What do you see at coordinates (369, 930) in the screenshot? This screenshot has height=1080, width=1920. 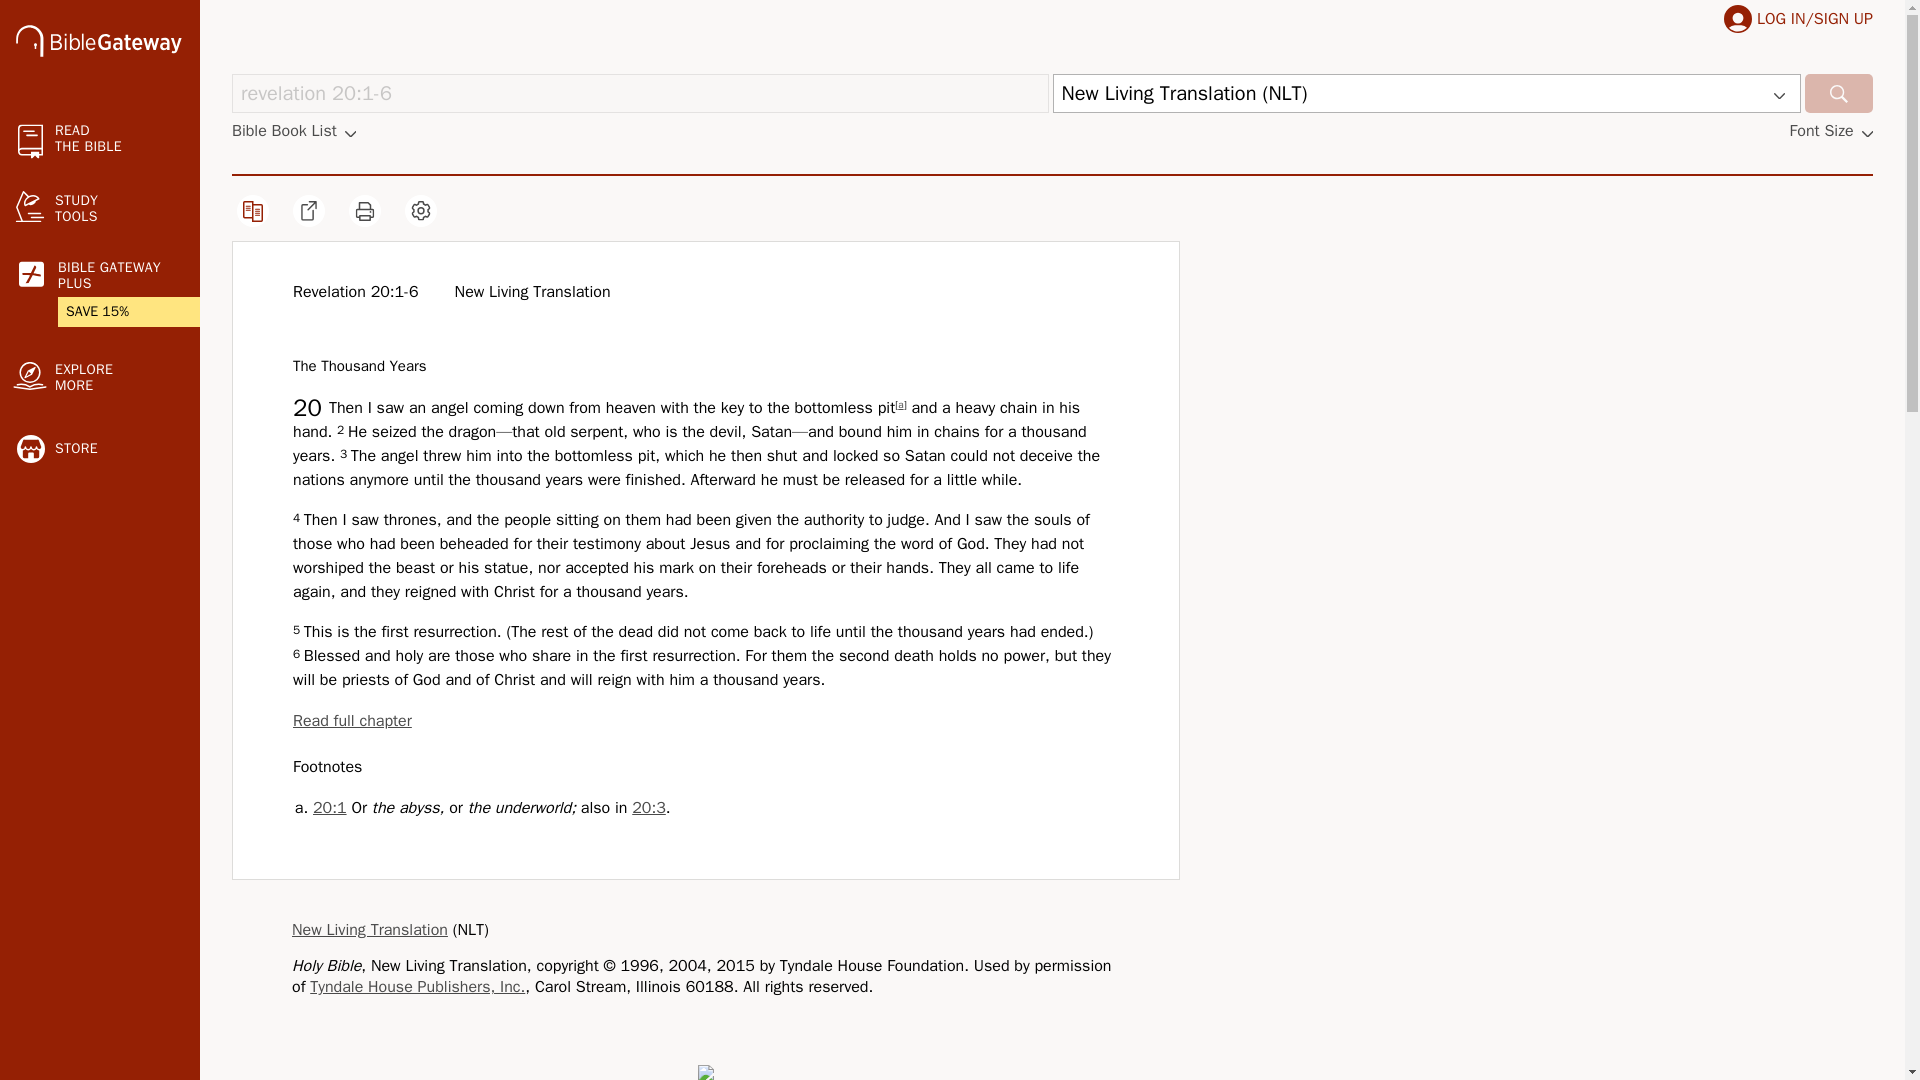 I see `New Living Translation` at bounding box center [369, 930].